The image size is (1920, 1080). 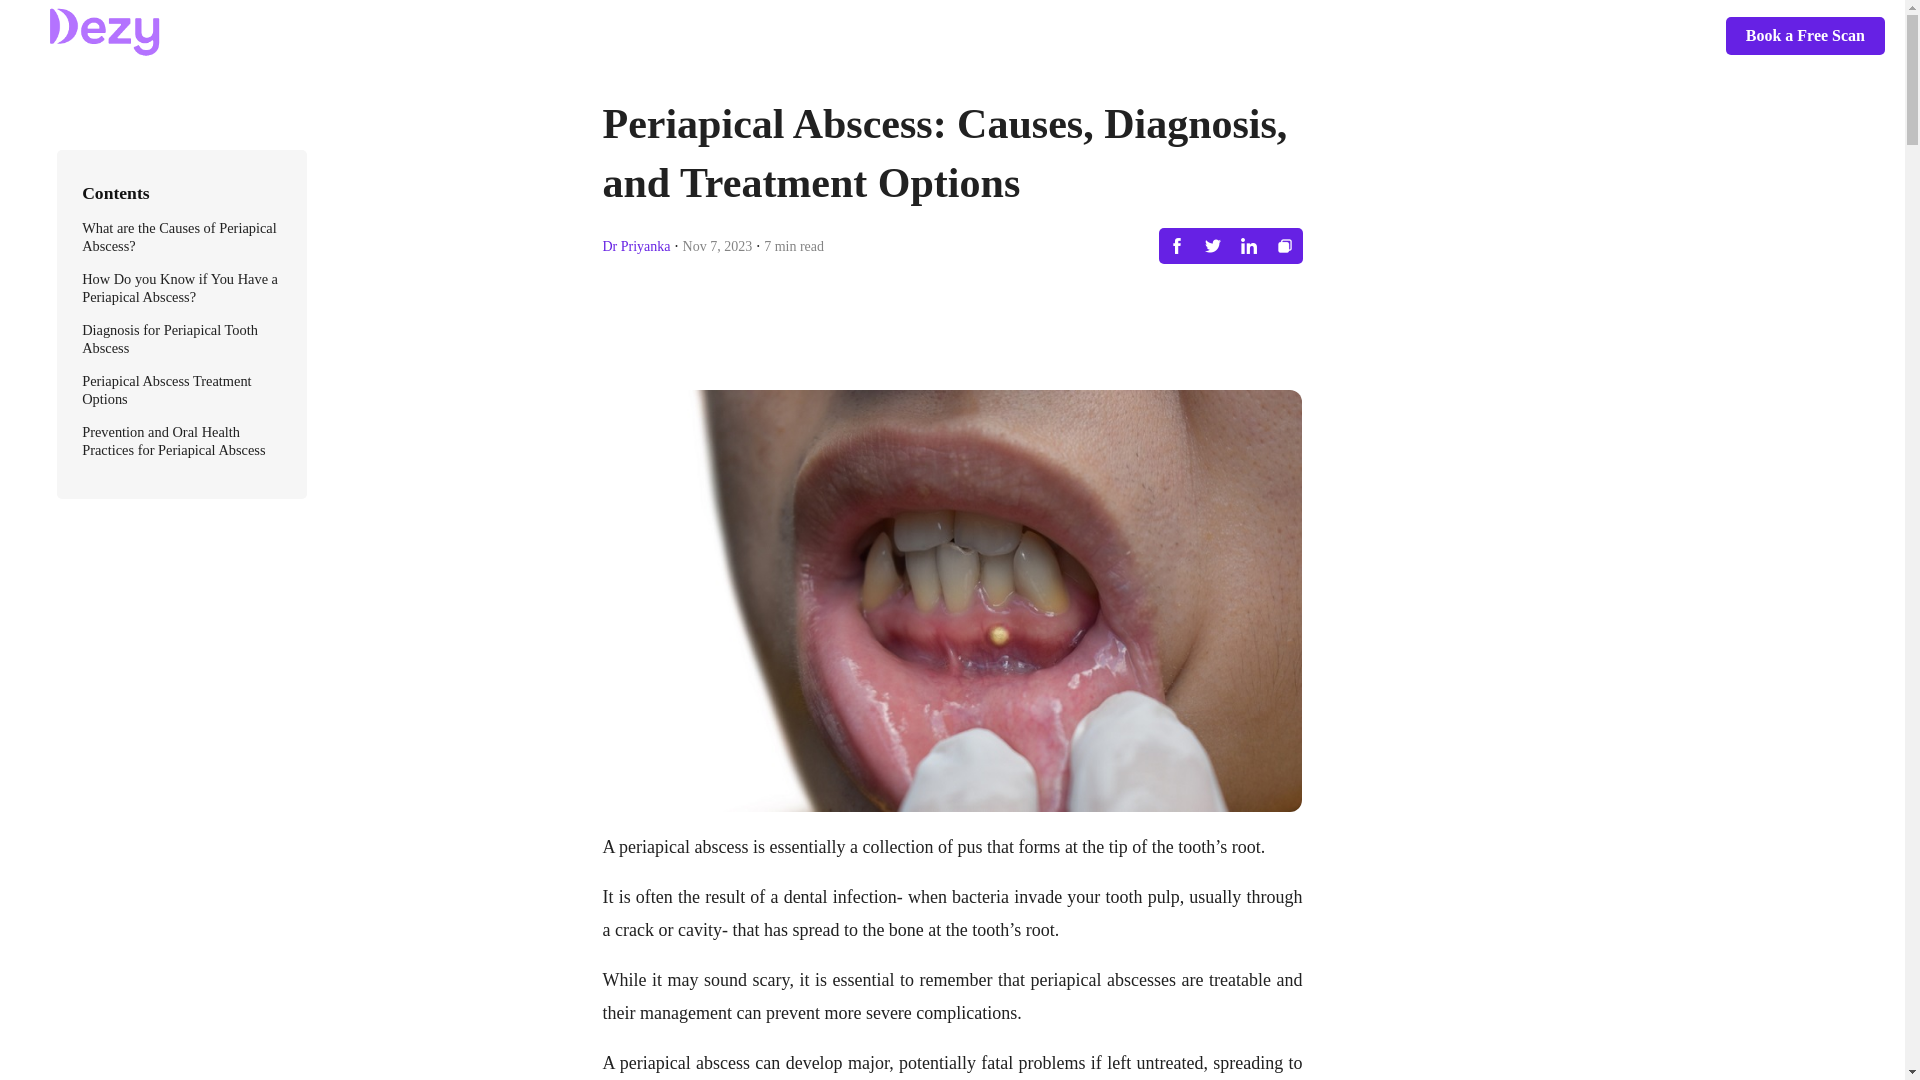 I want to click on Book a Free Scan, so click(x=1806, y=35).